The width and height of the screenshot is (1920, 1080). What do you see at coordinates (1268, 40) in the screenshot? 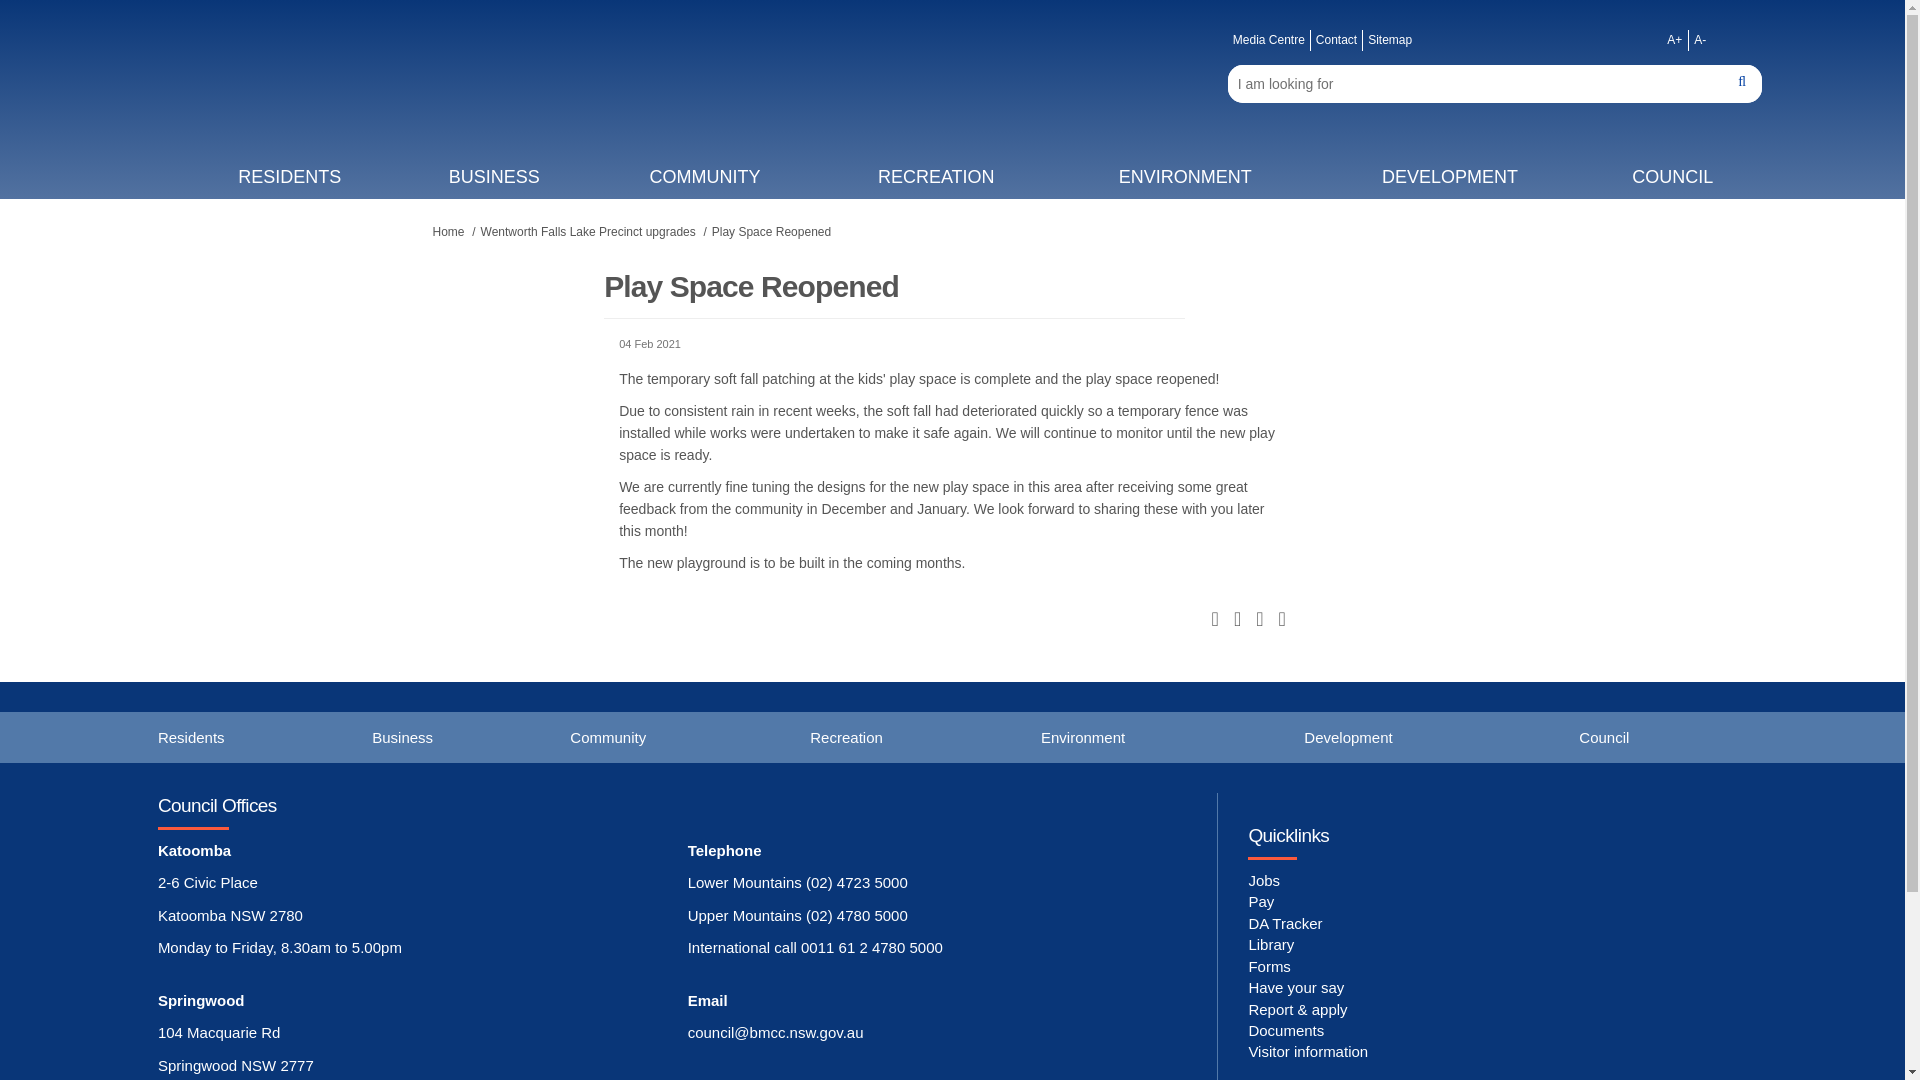
I see `Media Centre` at bounding box center [1268, 40].